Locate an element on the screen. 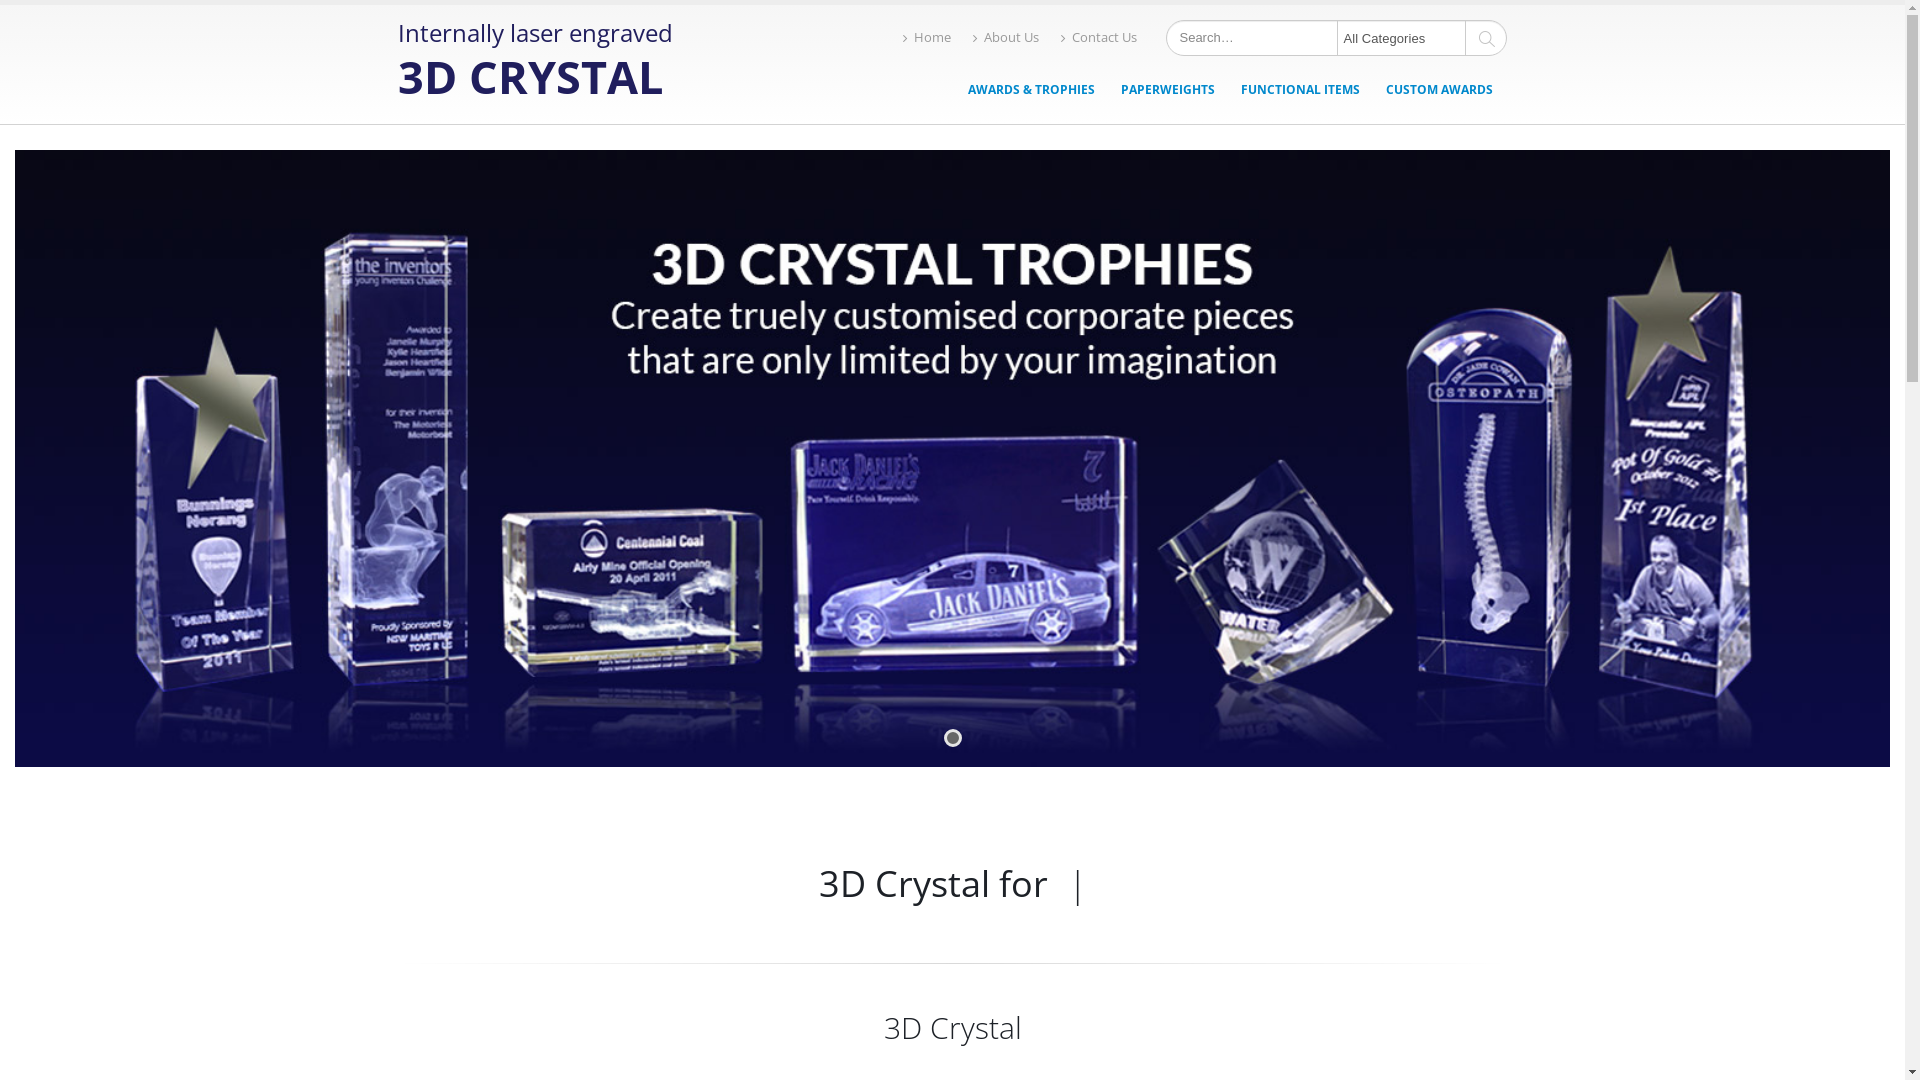 The height and width of the screenshot is (1080, 1920). Home is located at coordinates (927, 38).